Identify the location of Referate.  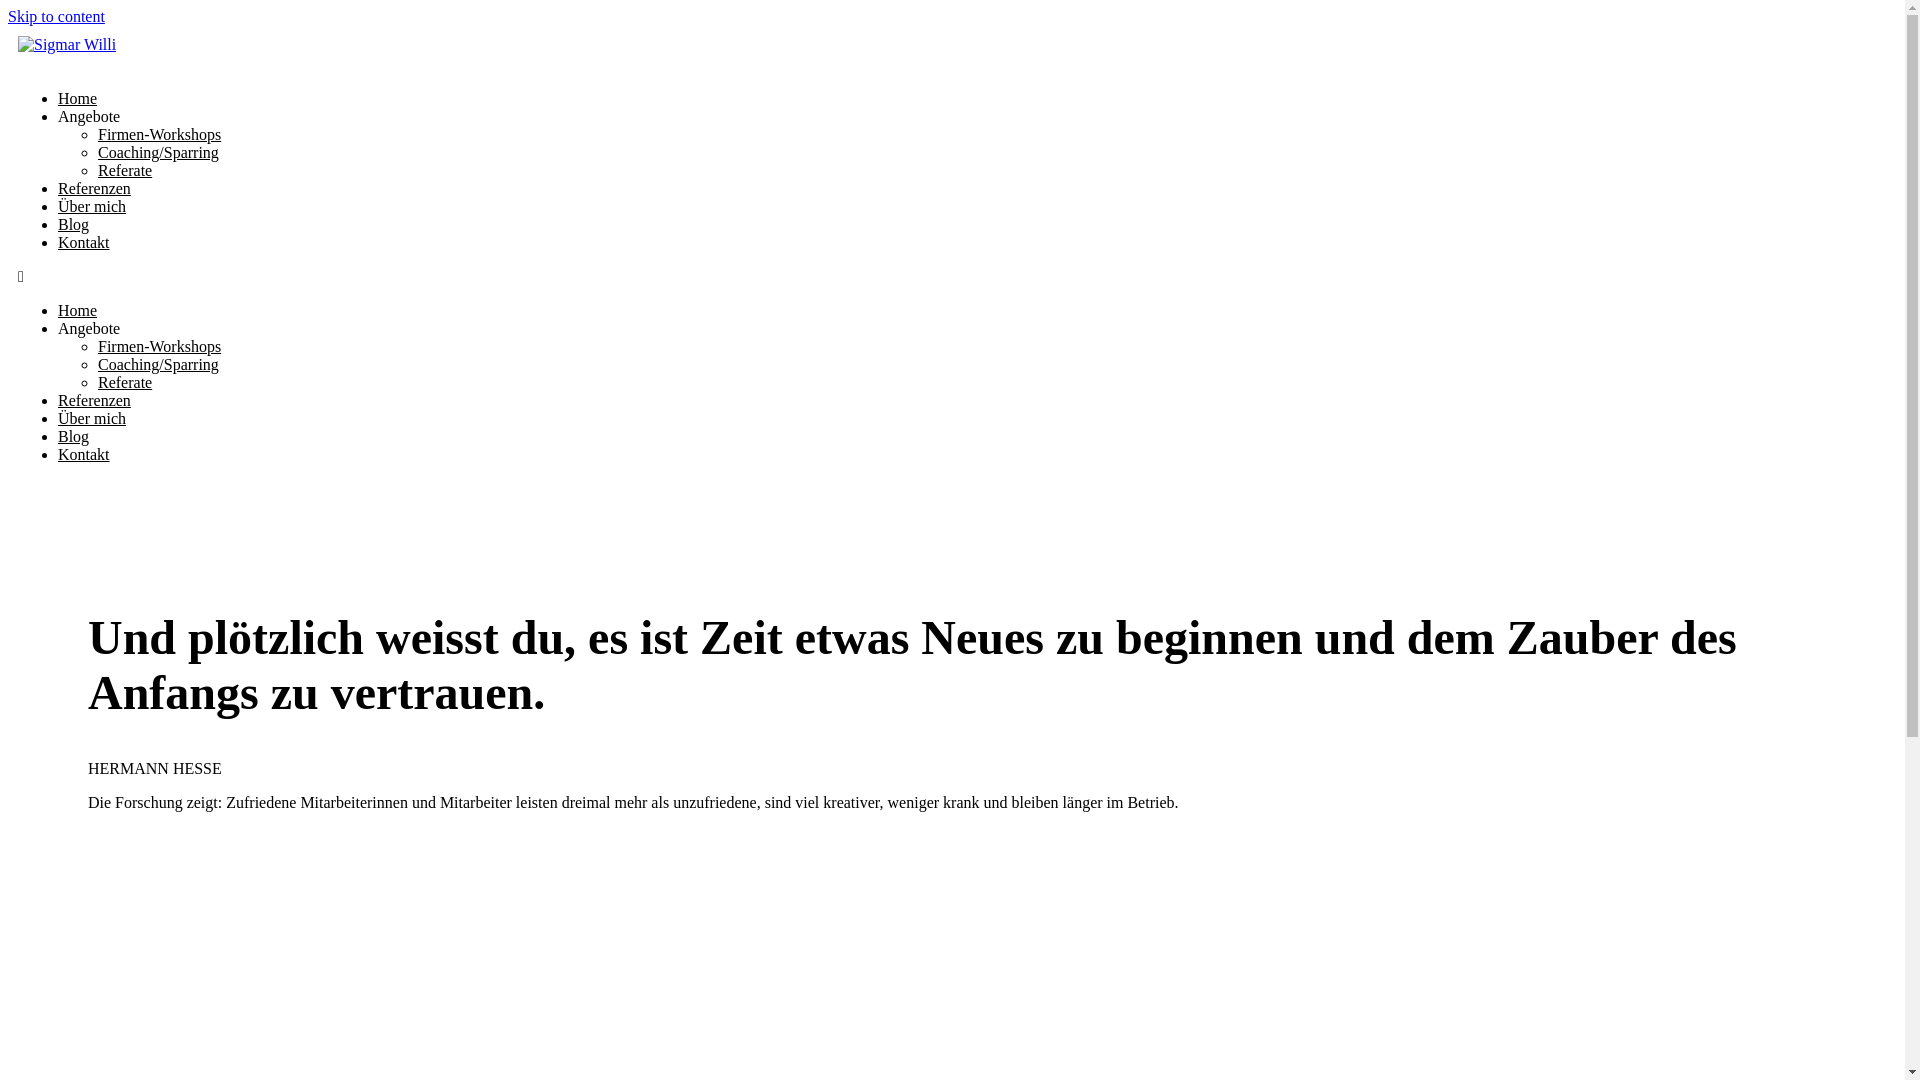
(125, 382).